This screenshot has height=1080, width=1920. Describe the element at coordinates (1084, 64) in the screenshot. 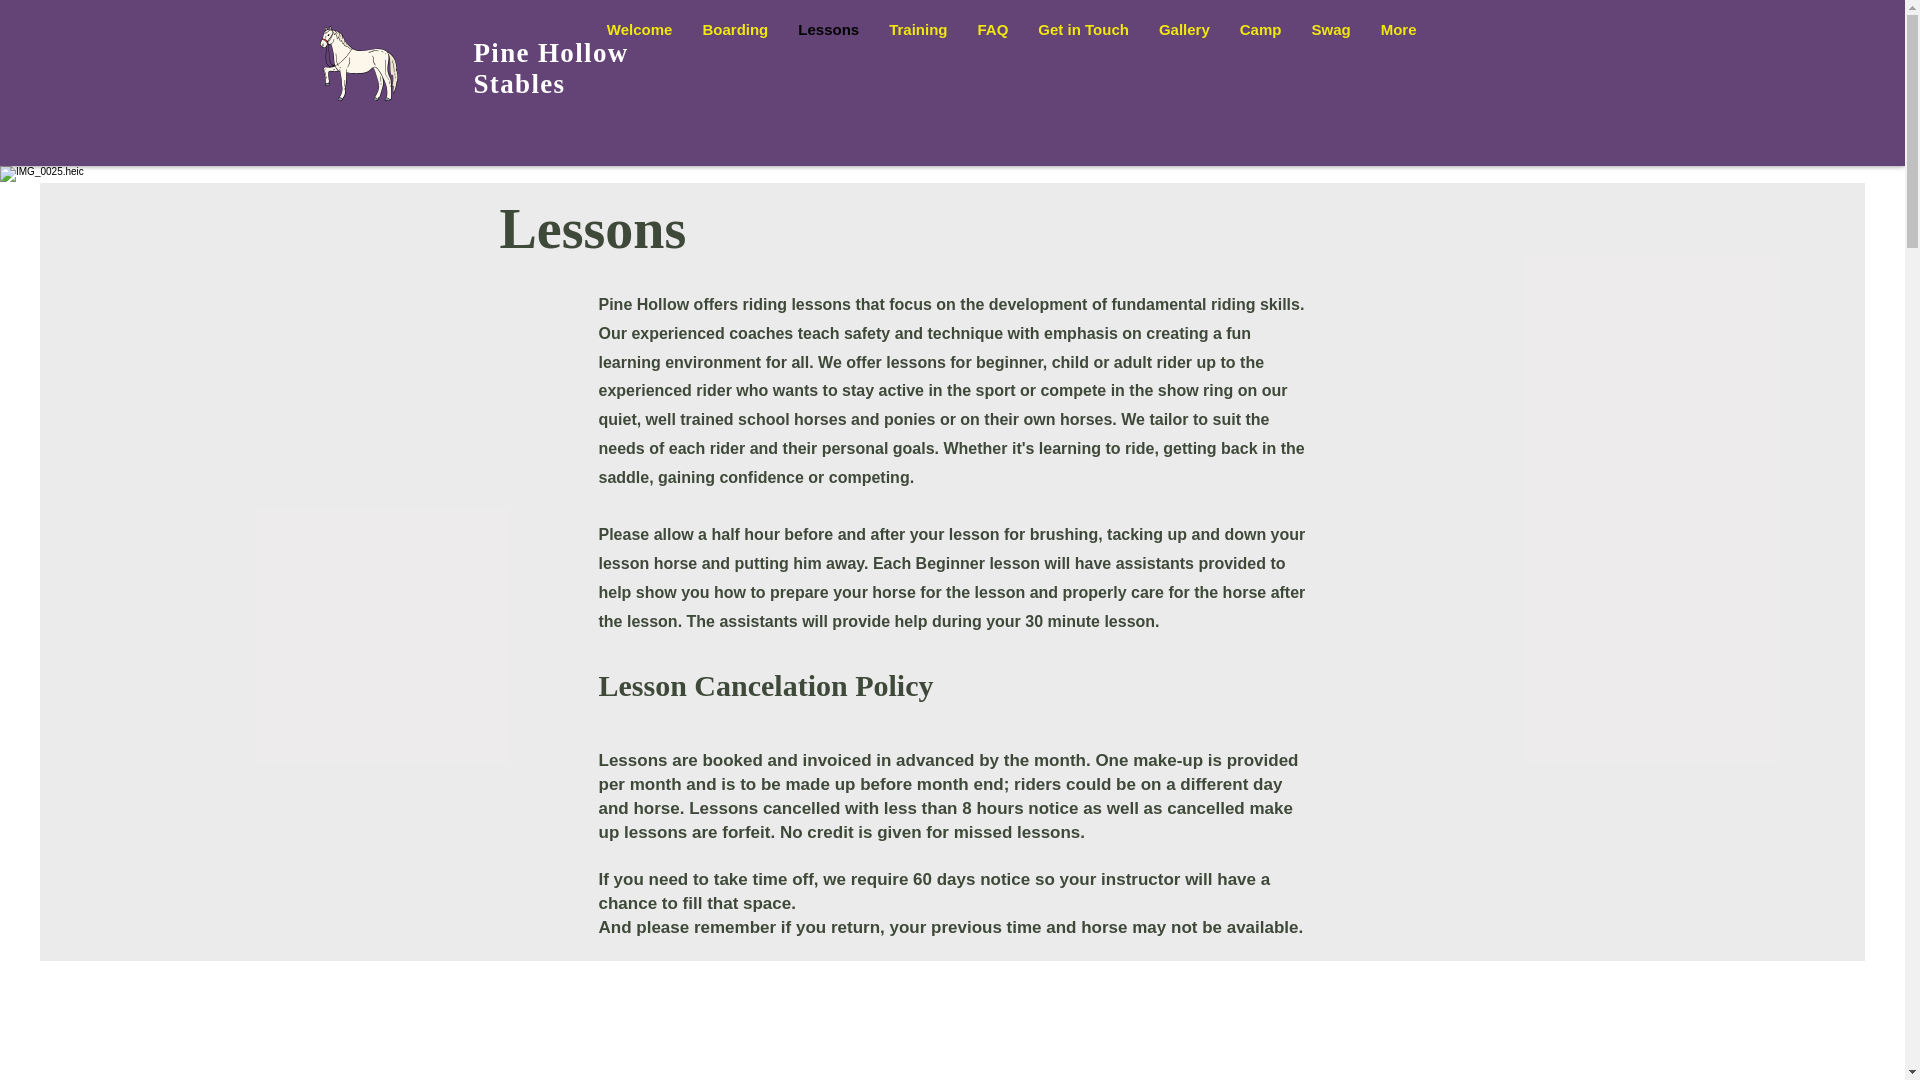

I see `Get in Touch` at that location.